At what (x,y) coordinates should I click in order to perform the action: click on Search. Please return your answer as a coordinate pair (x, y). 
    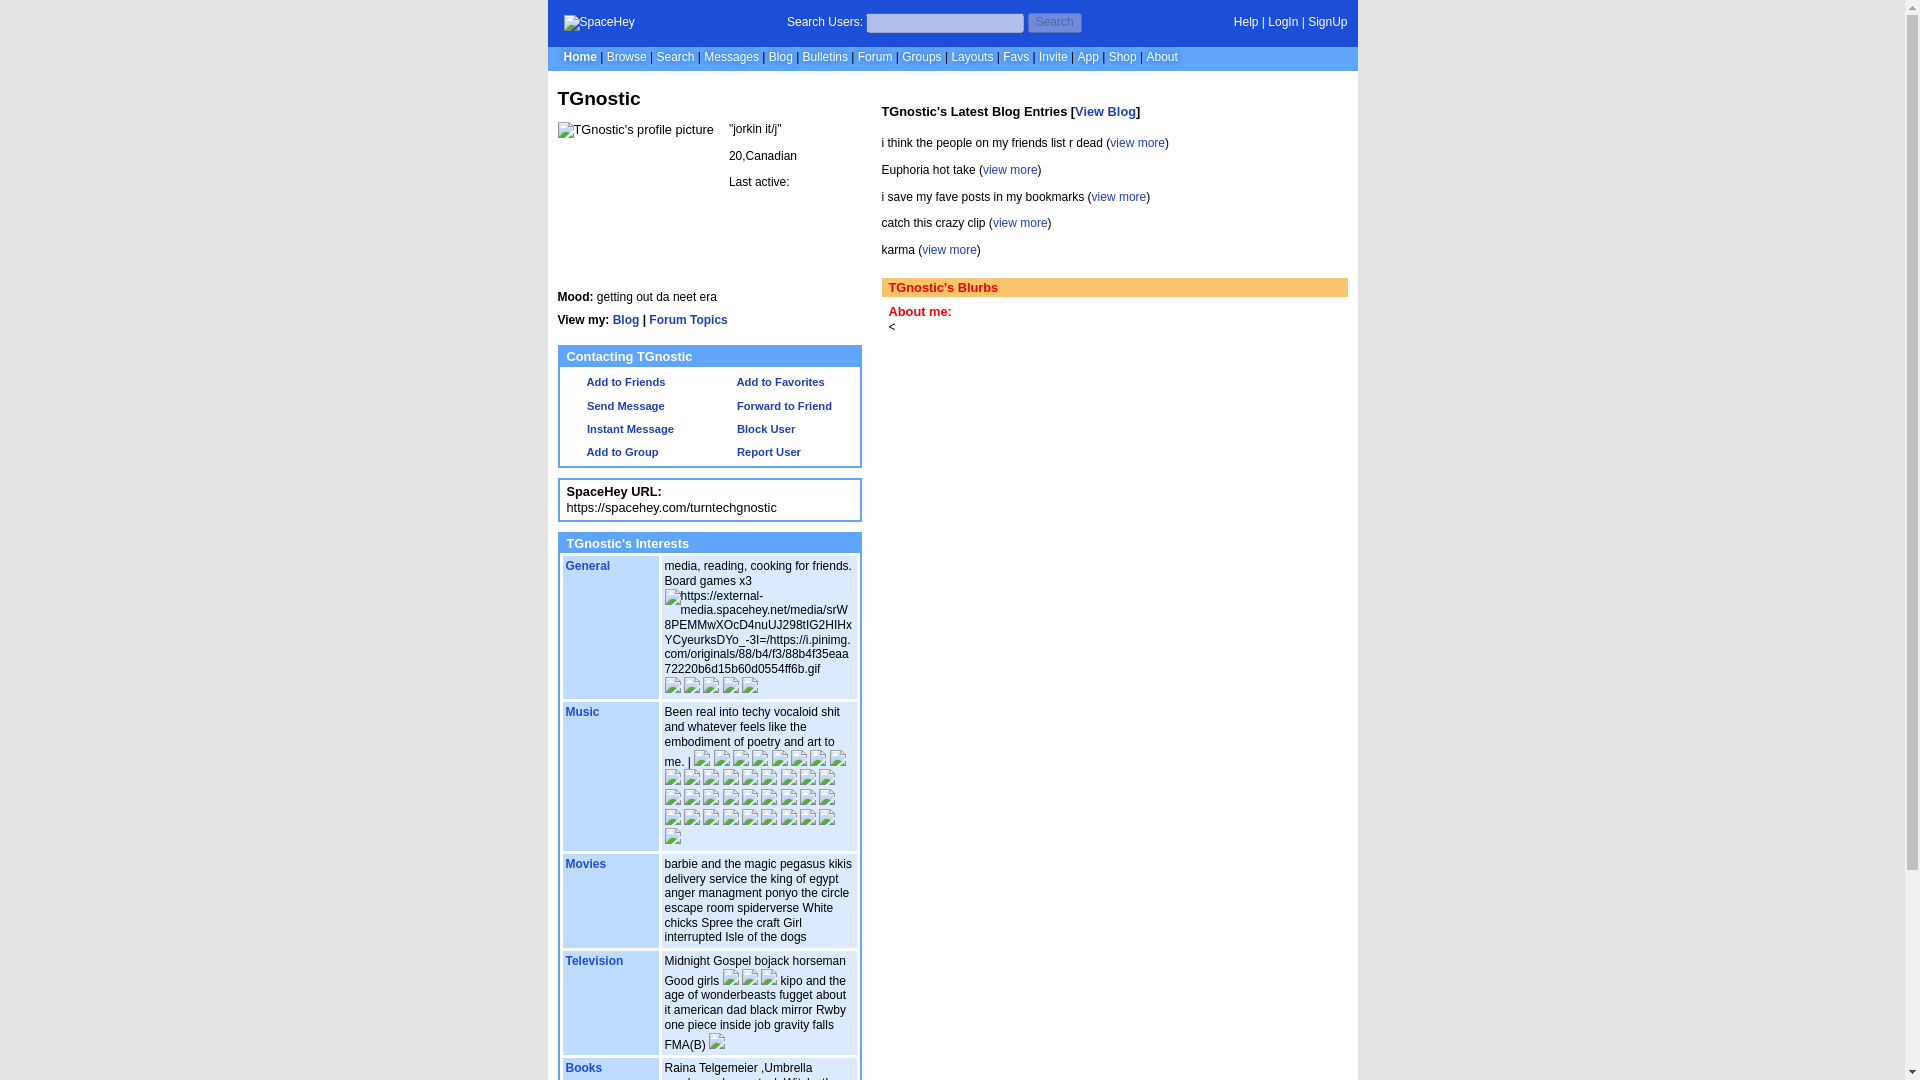
    Looking at the image, I should click on (674, 56).